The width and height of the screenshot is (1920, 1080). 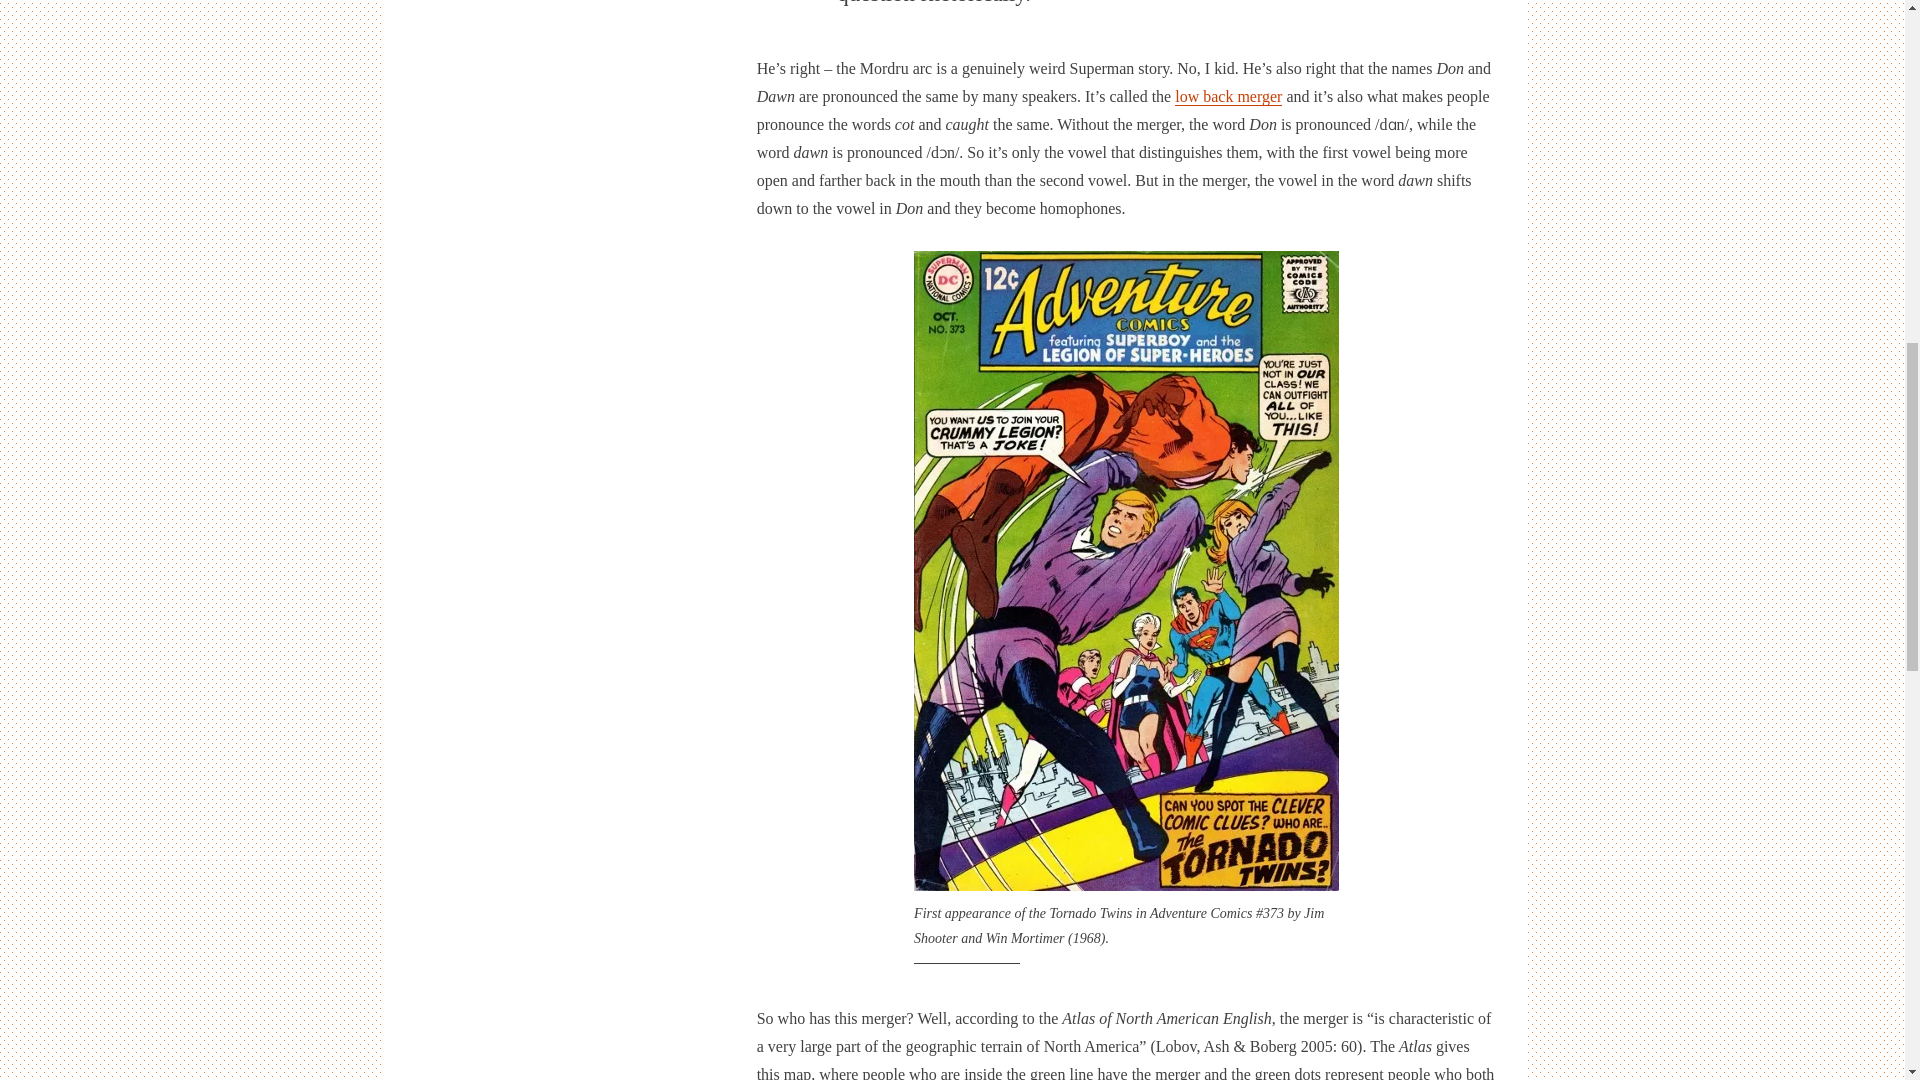 I want to click on low back merger, so click(x=1228, y=96).